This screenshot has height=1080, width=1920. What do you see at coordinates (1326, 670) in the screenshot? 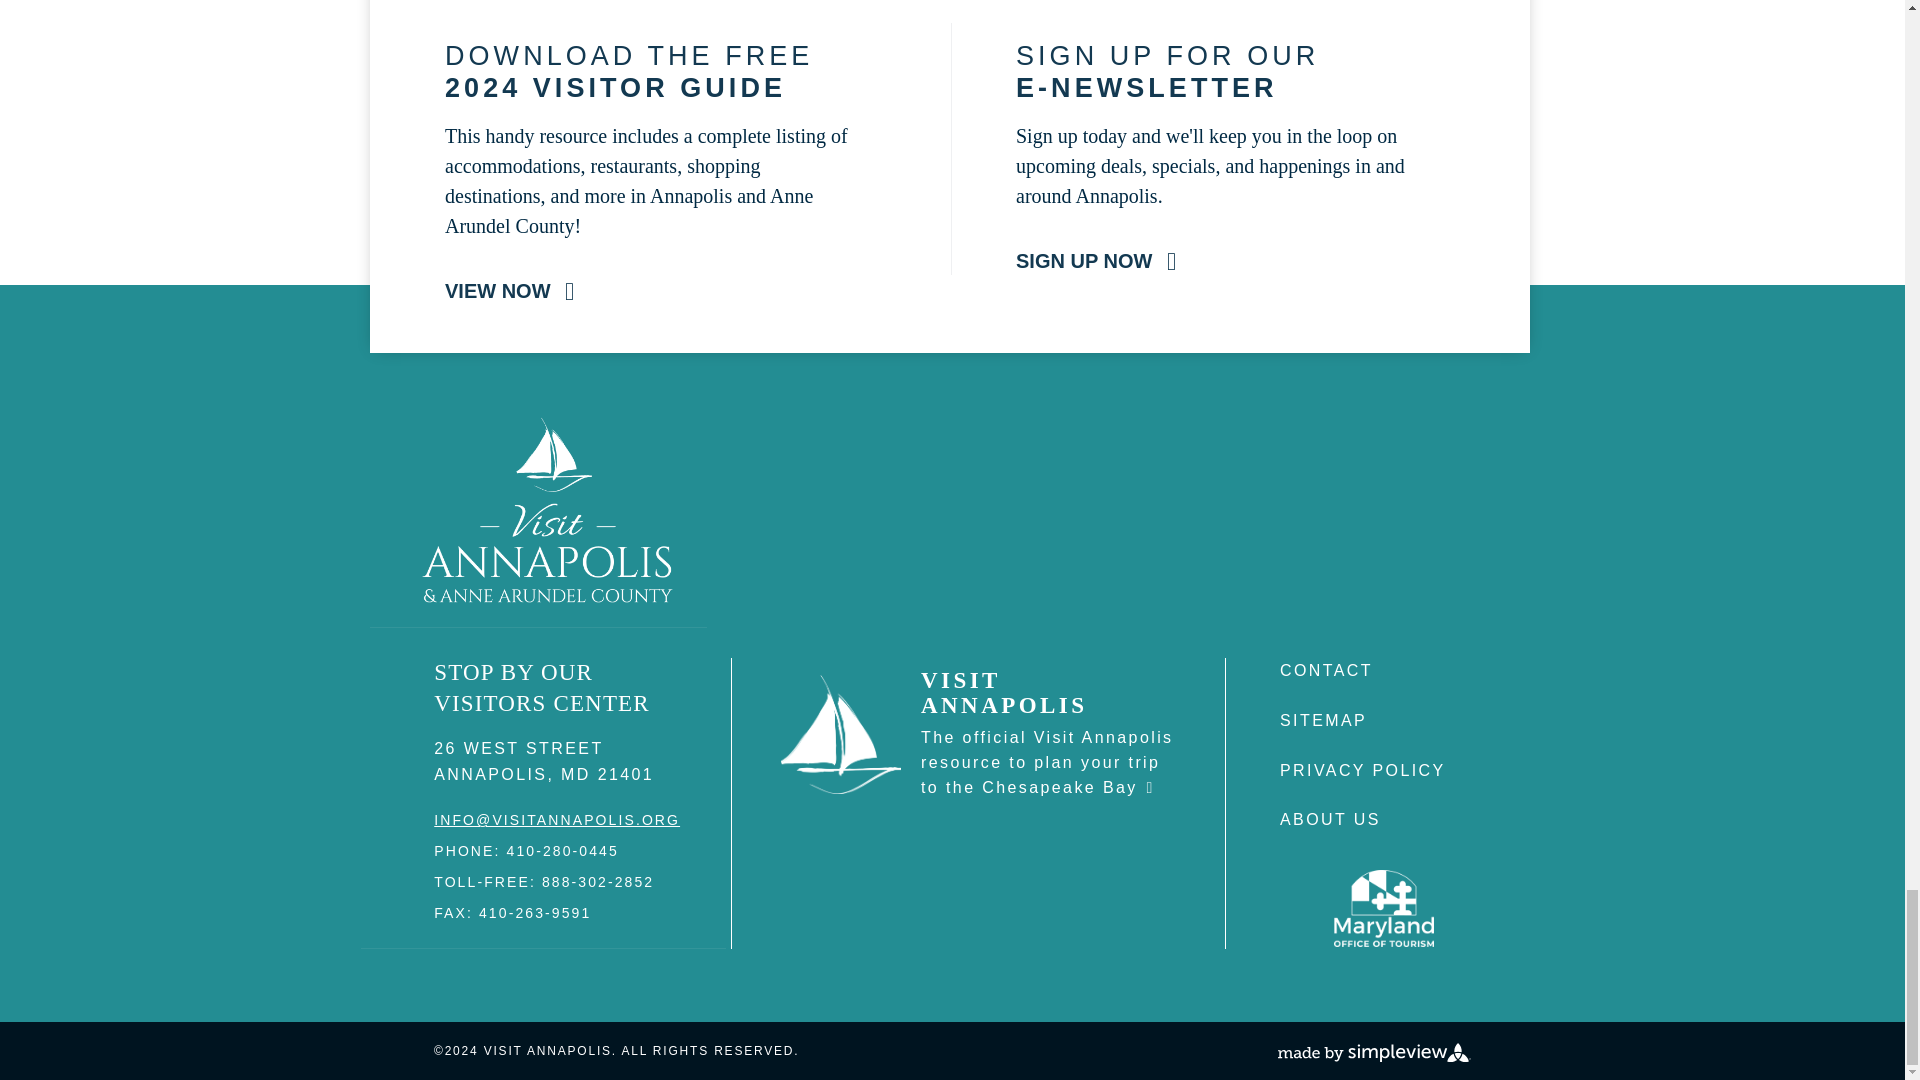
I see `Contact` at bounding box center [1326, 670].